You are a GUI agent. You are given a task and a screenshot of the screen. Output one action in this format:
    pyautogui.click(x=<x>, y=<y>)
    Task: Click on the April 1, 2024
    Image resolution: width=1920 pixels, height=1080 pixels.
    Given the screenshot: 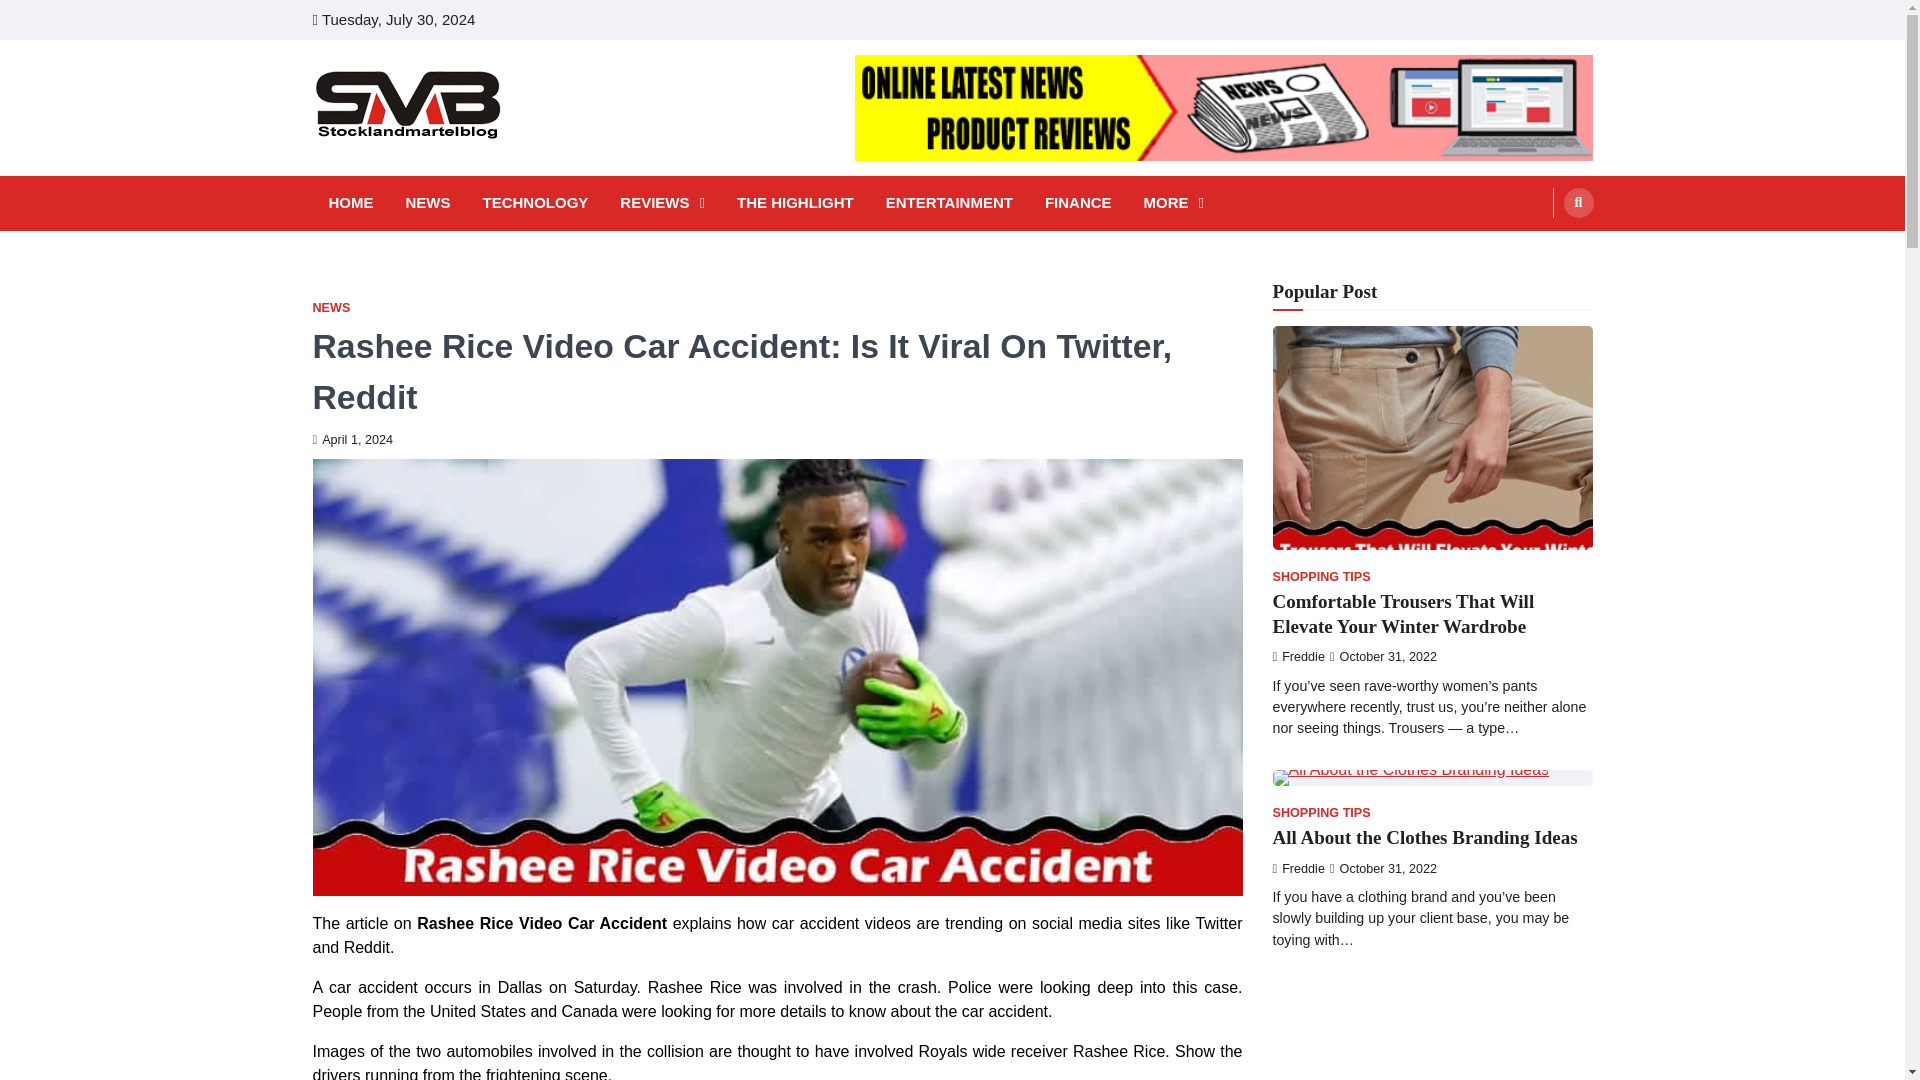 What is the action you would take?
    pyautogui.click(x=352, y=440)
    